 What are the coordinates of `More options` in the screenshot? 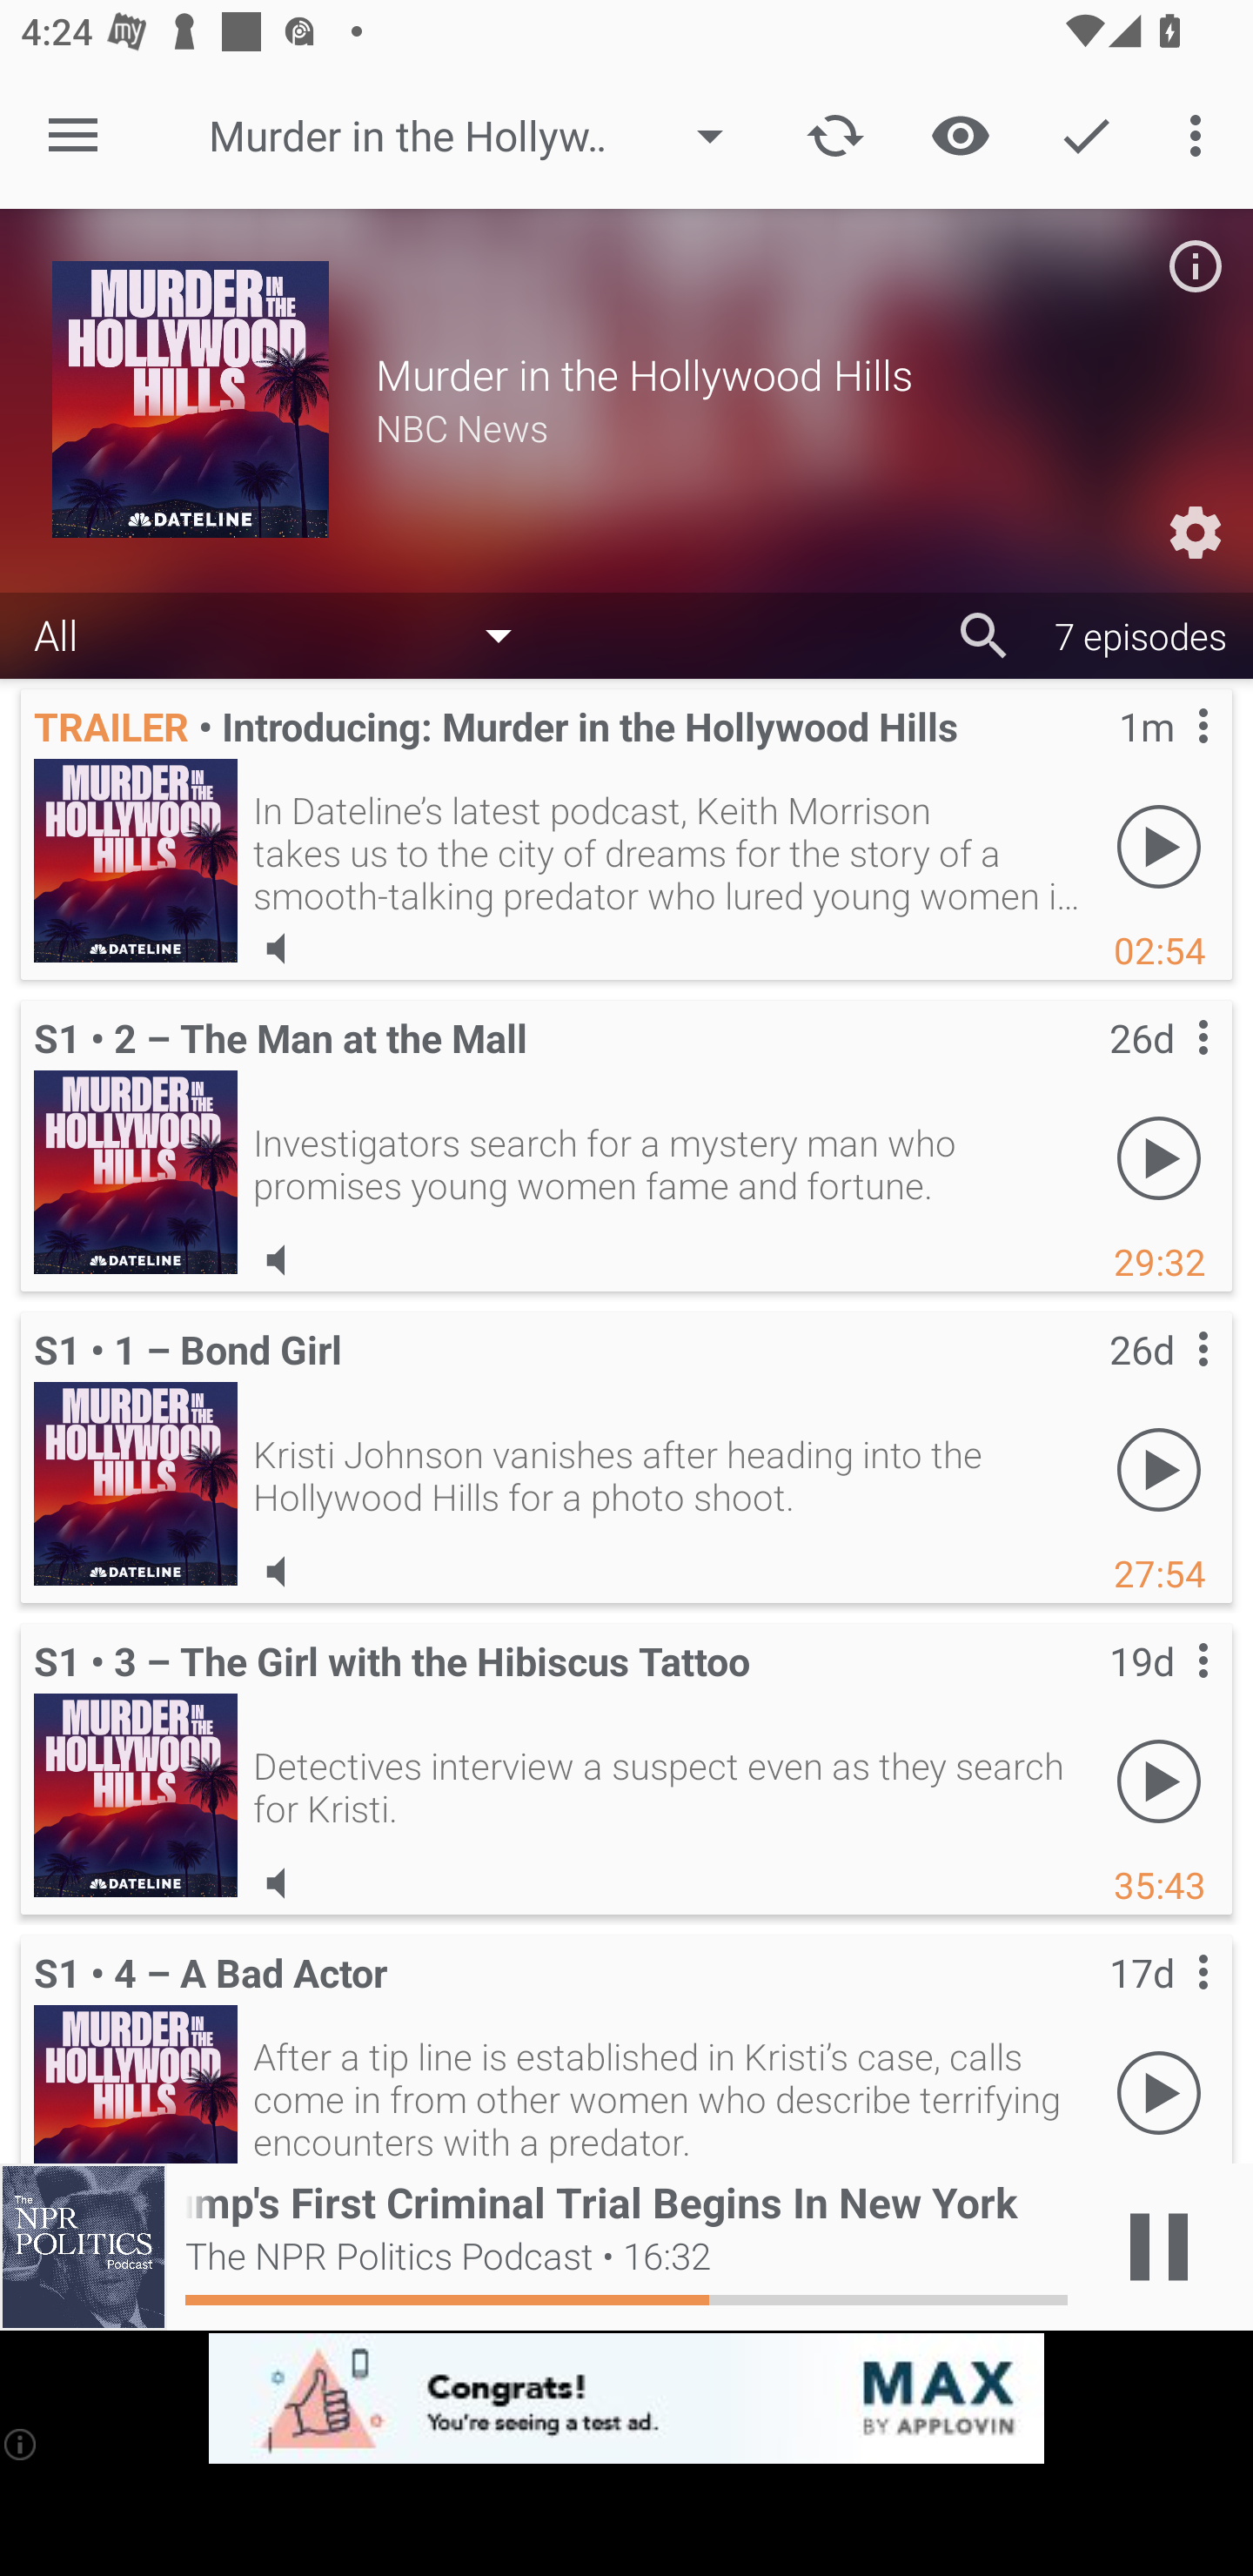 It's located at (1201, 134).